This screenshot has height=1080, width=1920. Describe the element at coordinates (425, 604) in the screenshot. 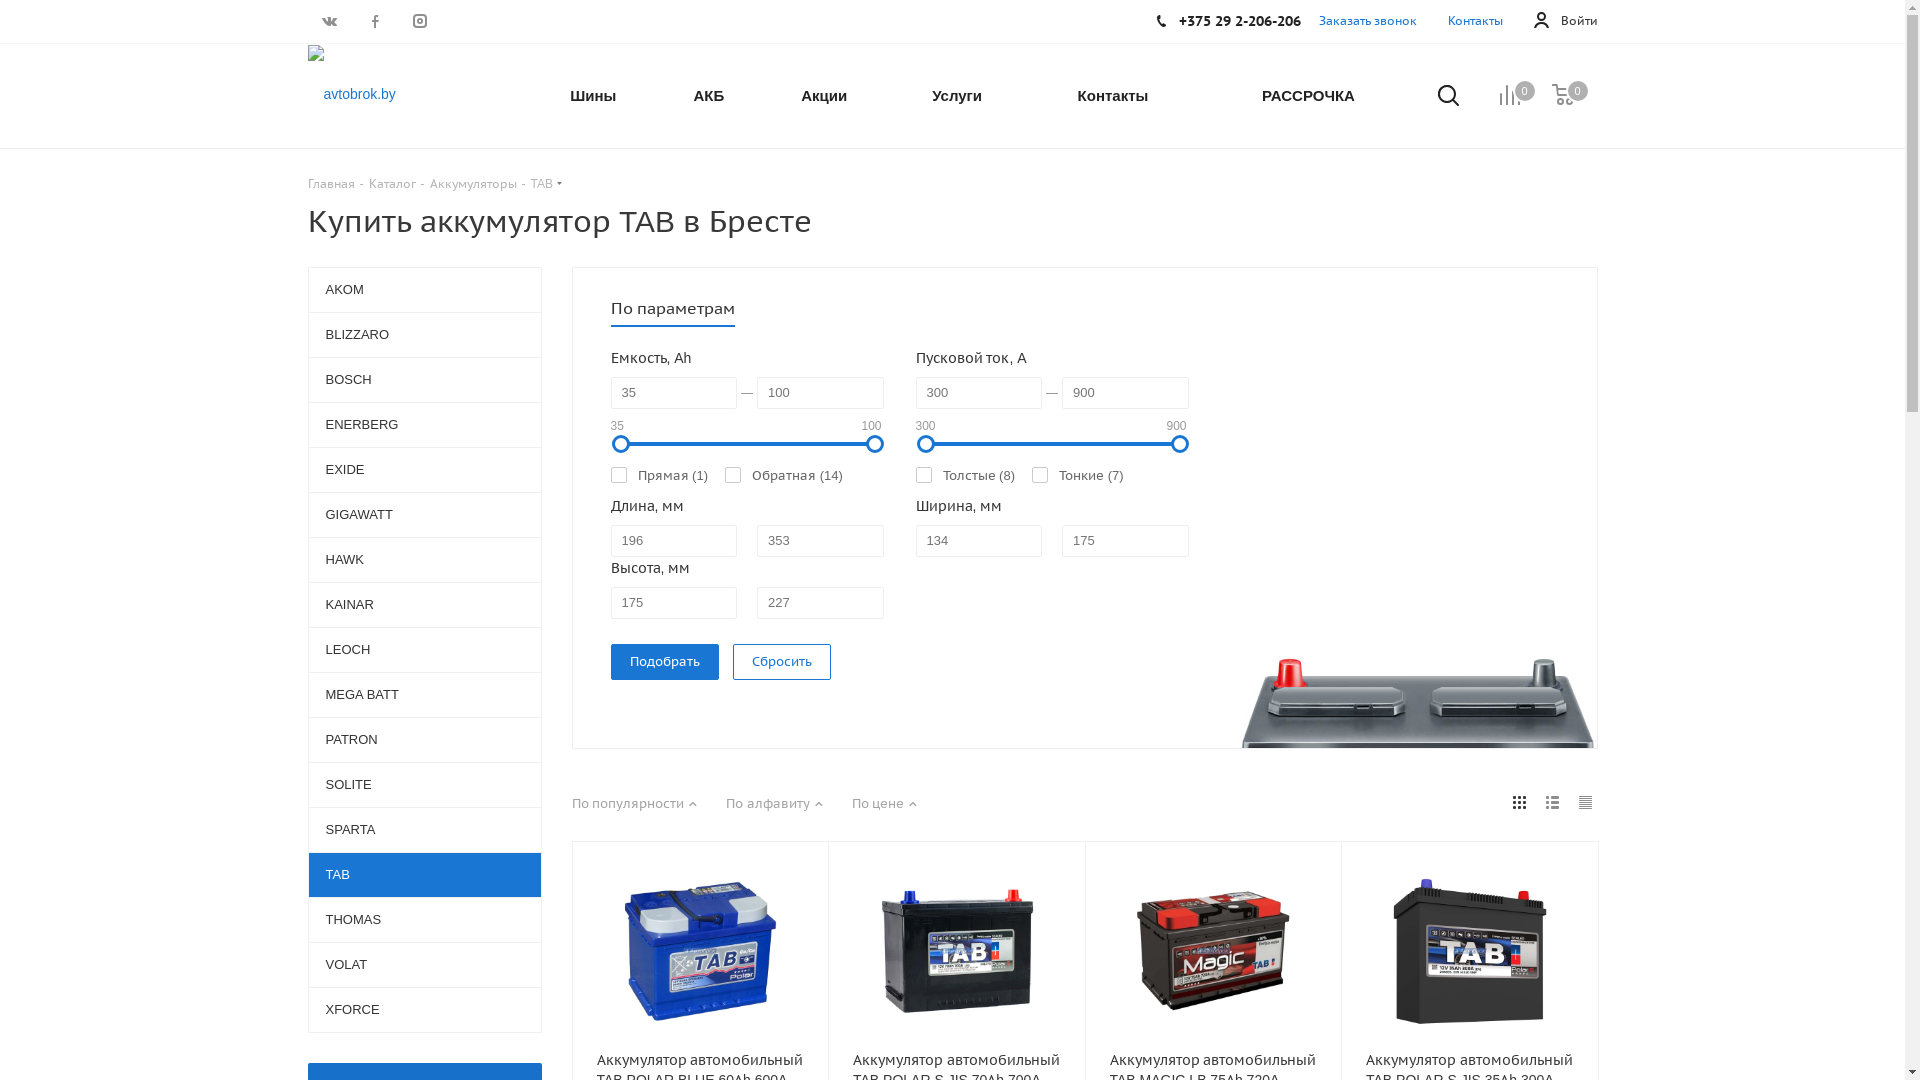

I see `KAINAR` at that location.